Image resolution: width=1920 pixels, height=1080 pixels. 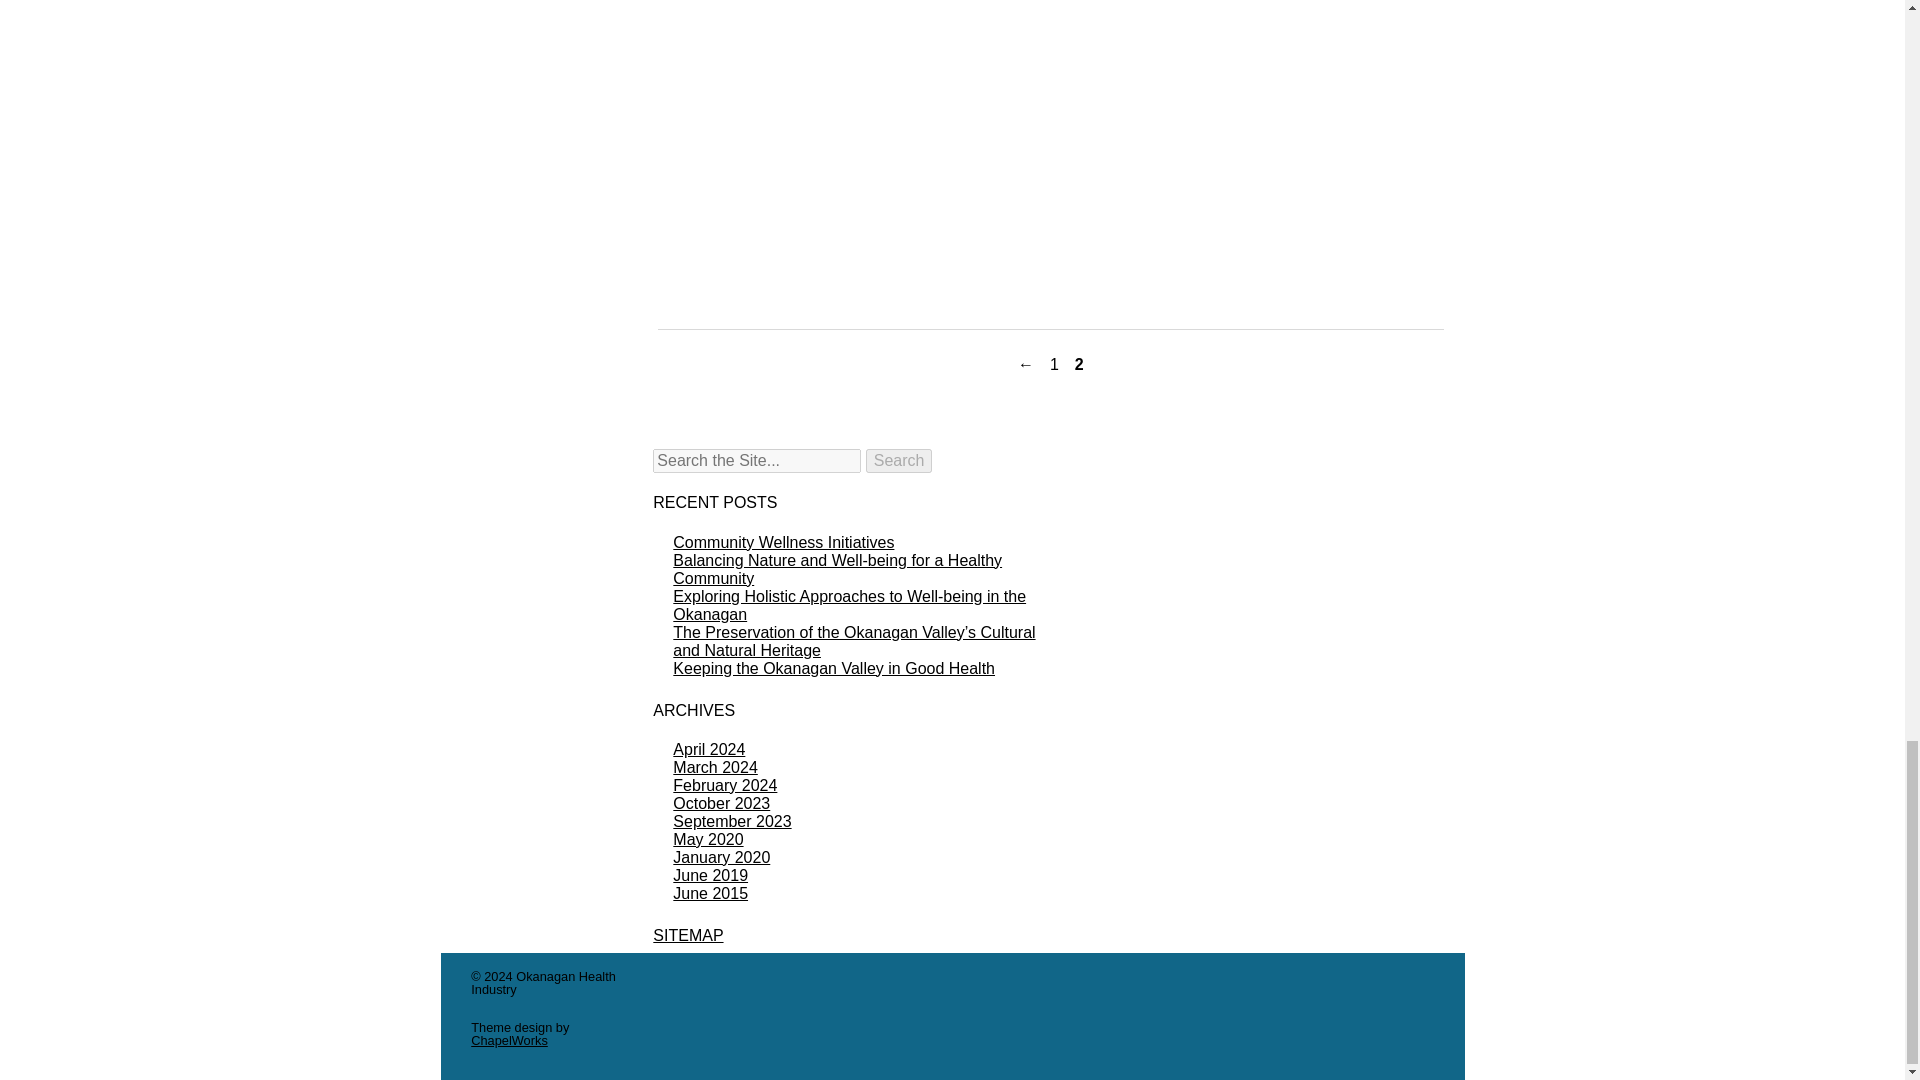 What do you see at coordinates (710, 876) in the screenshot?
I see `June 2019` at bounding box center [710, 876].